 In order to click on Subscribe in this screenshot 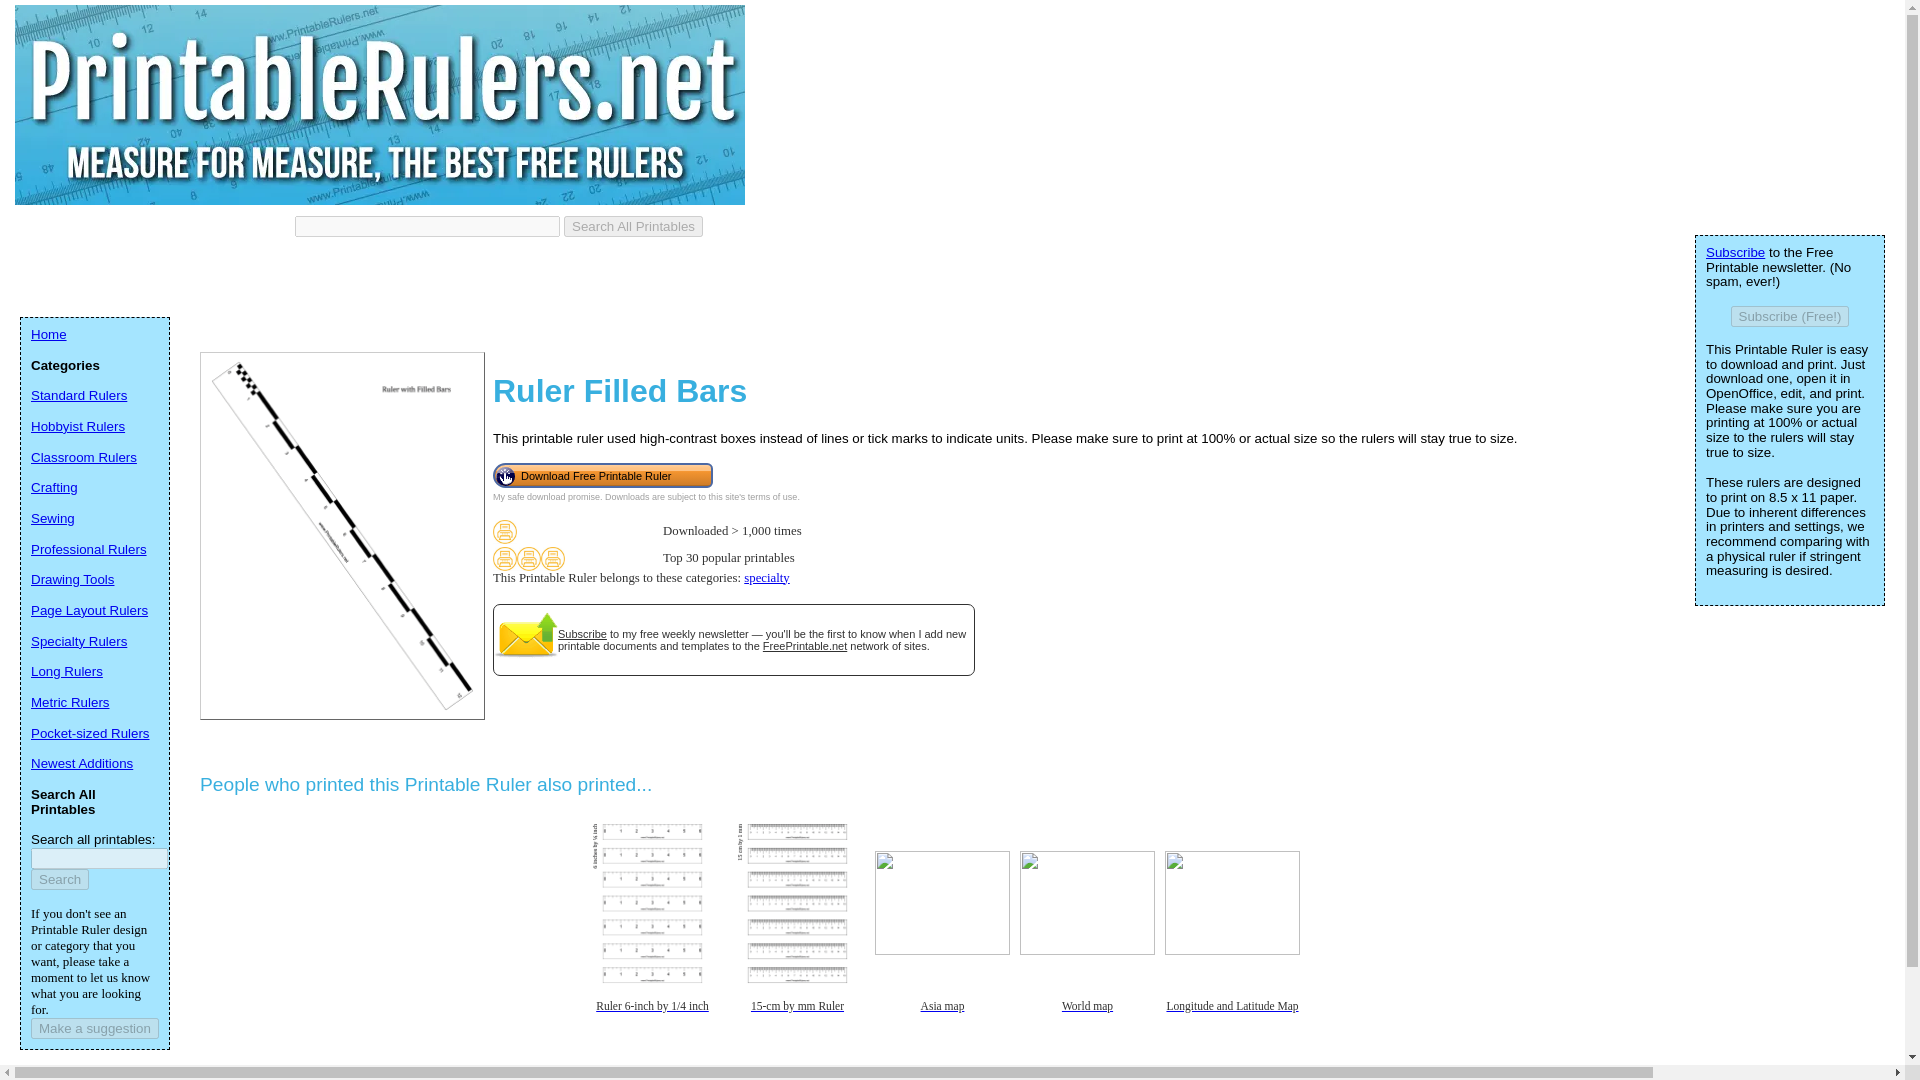, I will do `click(582, 634)`.